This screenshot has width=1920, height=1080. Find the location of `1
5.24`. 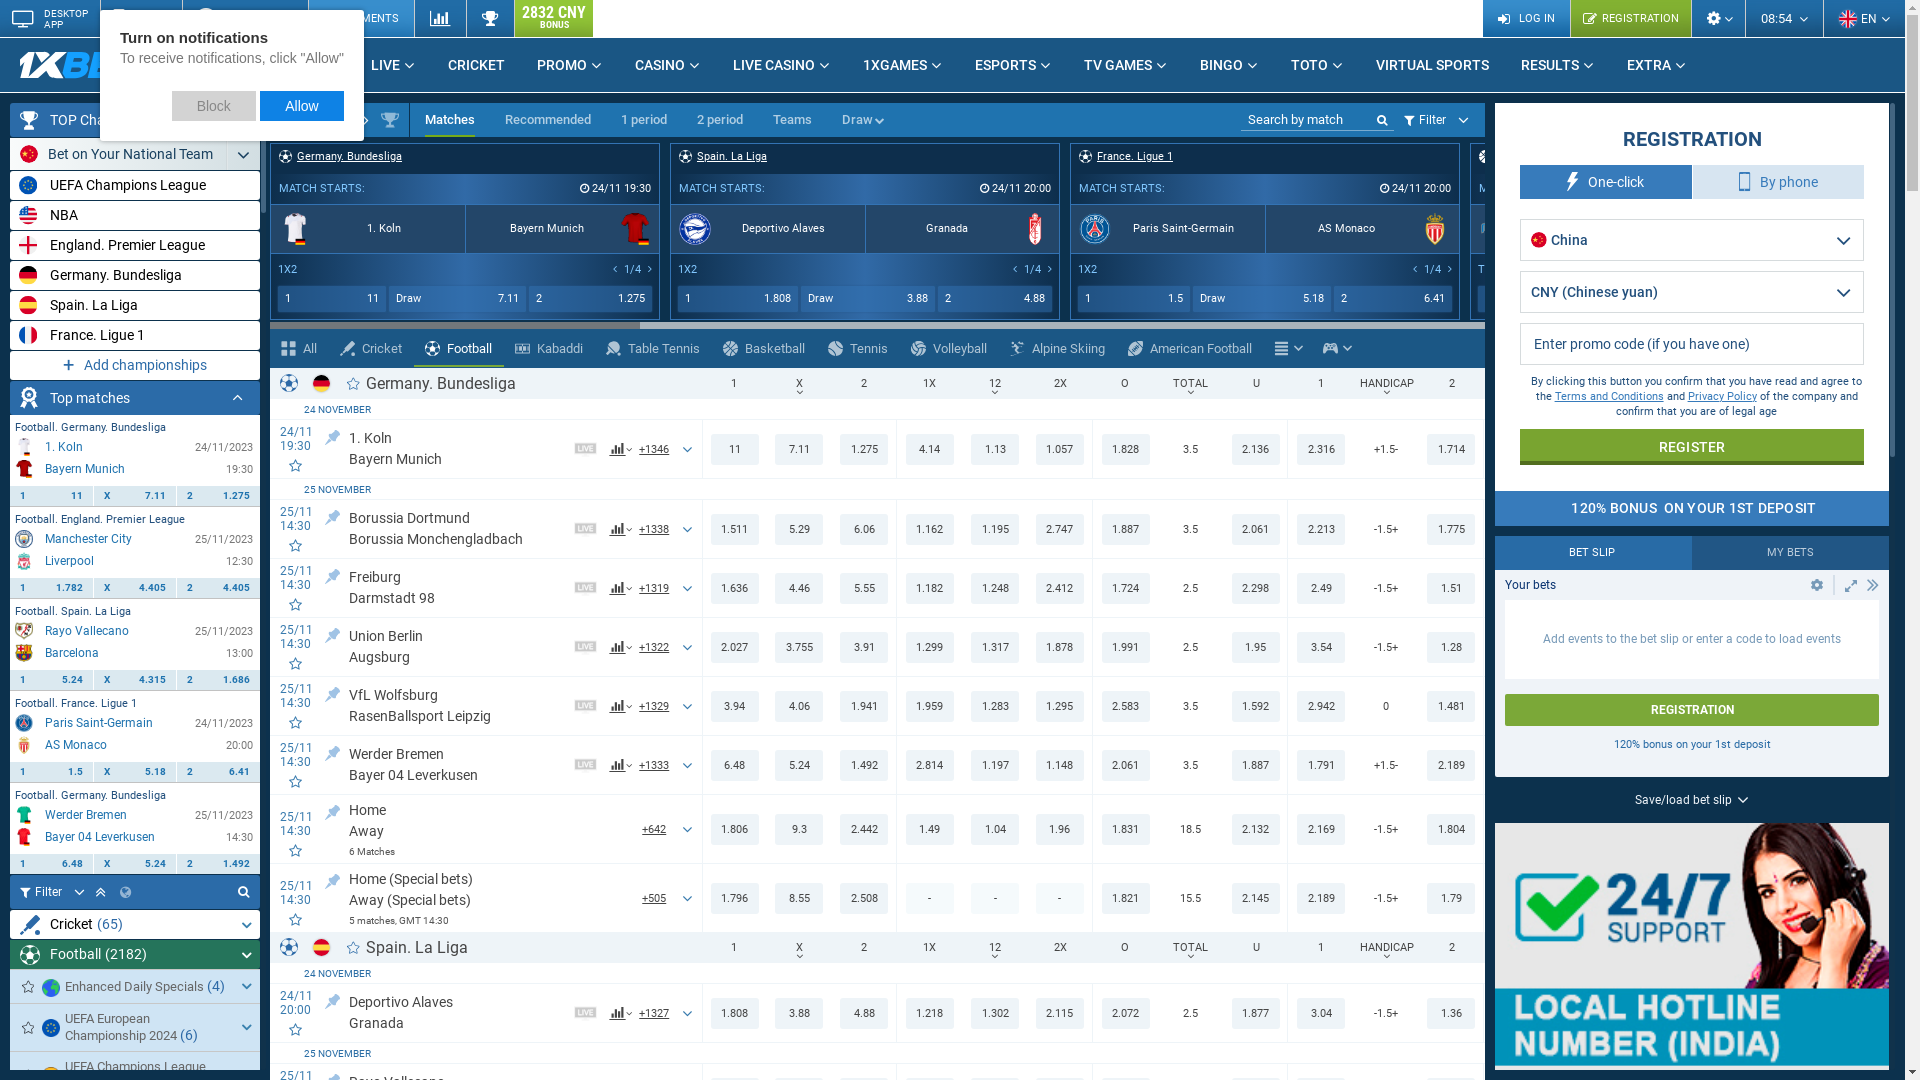

1
5.24 is located at coordinates (52, 680).